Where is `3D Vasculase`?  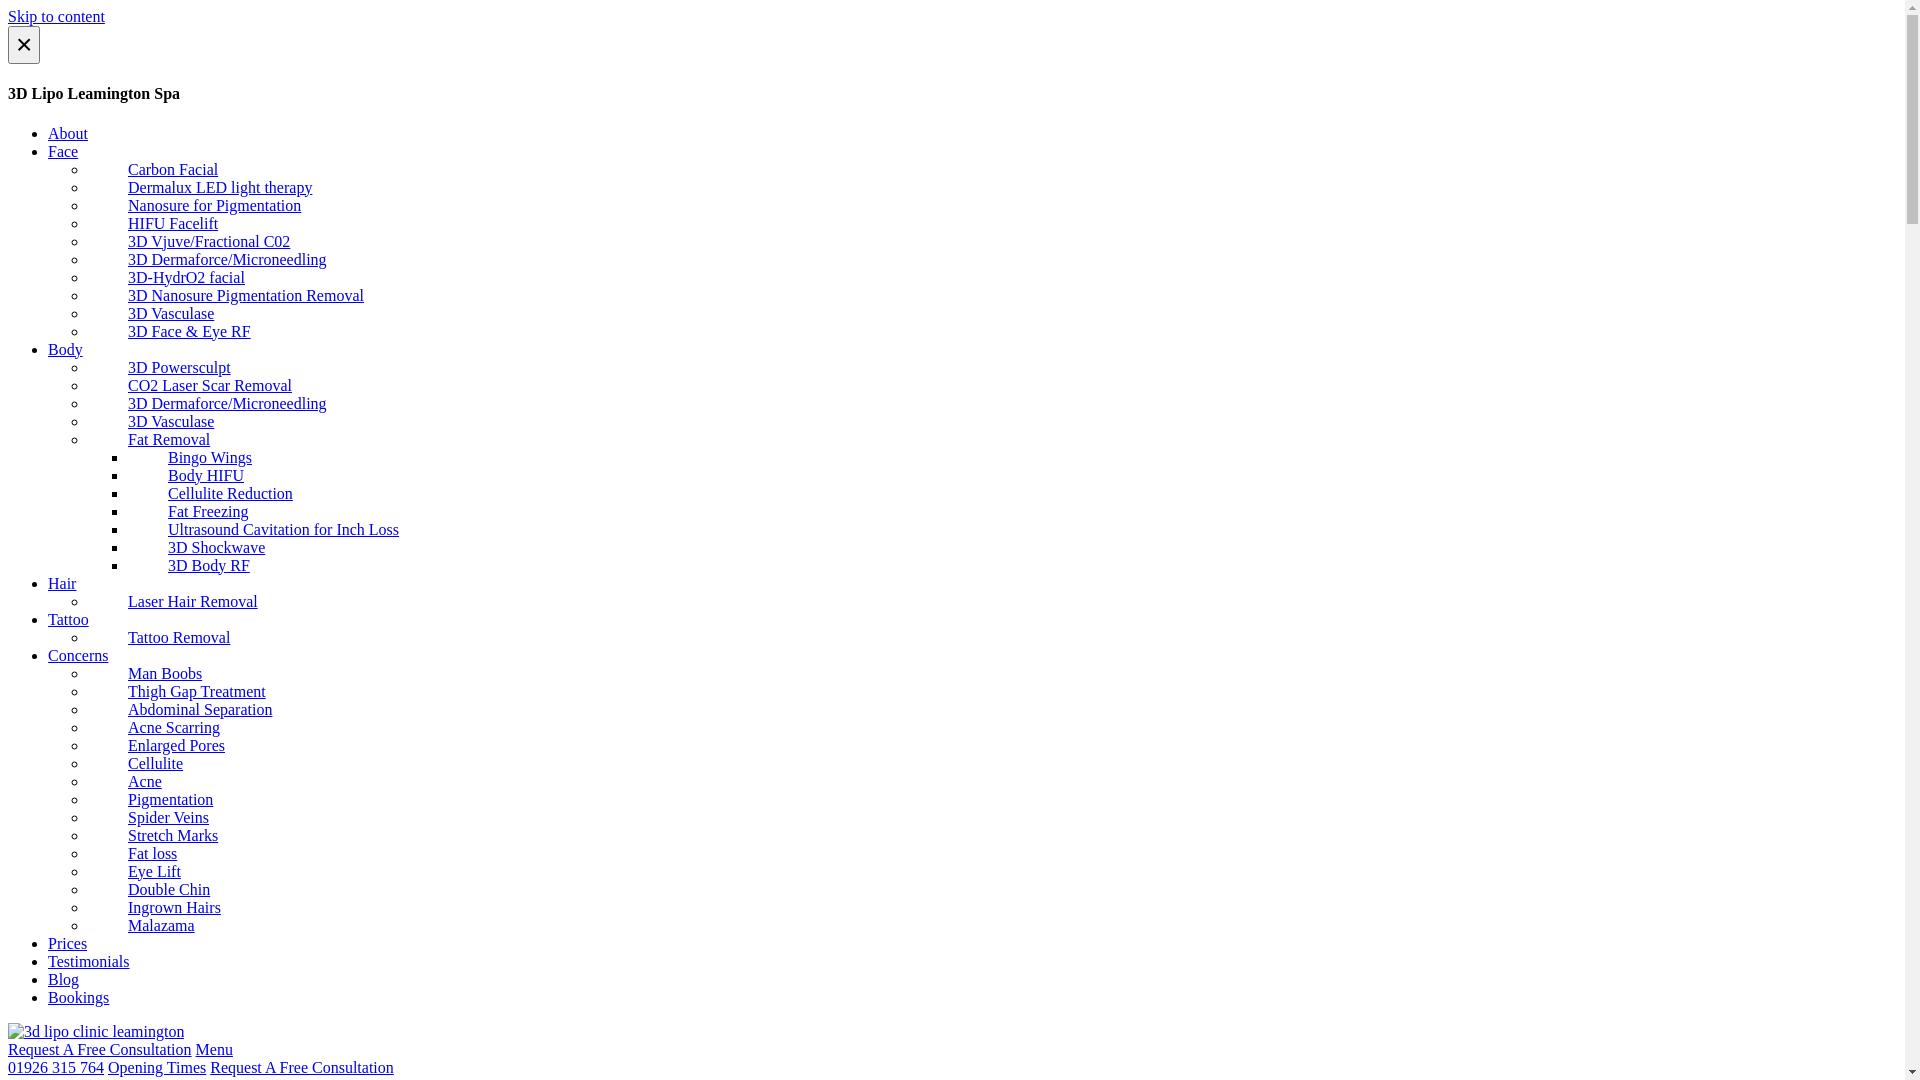 3D Vasculase is located at coordinates (151, 314).